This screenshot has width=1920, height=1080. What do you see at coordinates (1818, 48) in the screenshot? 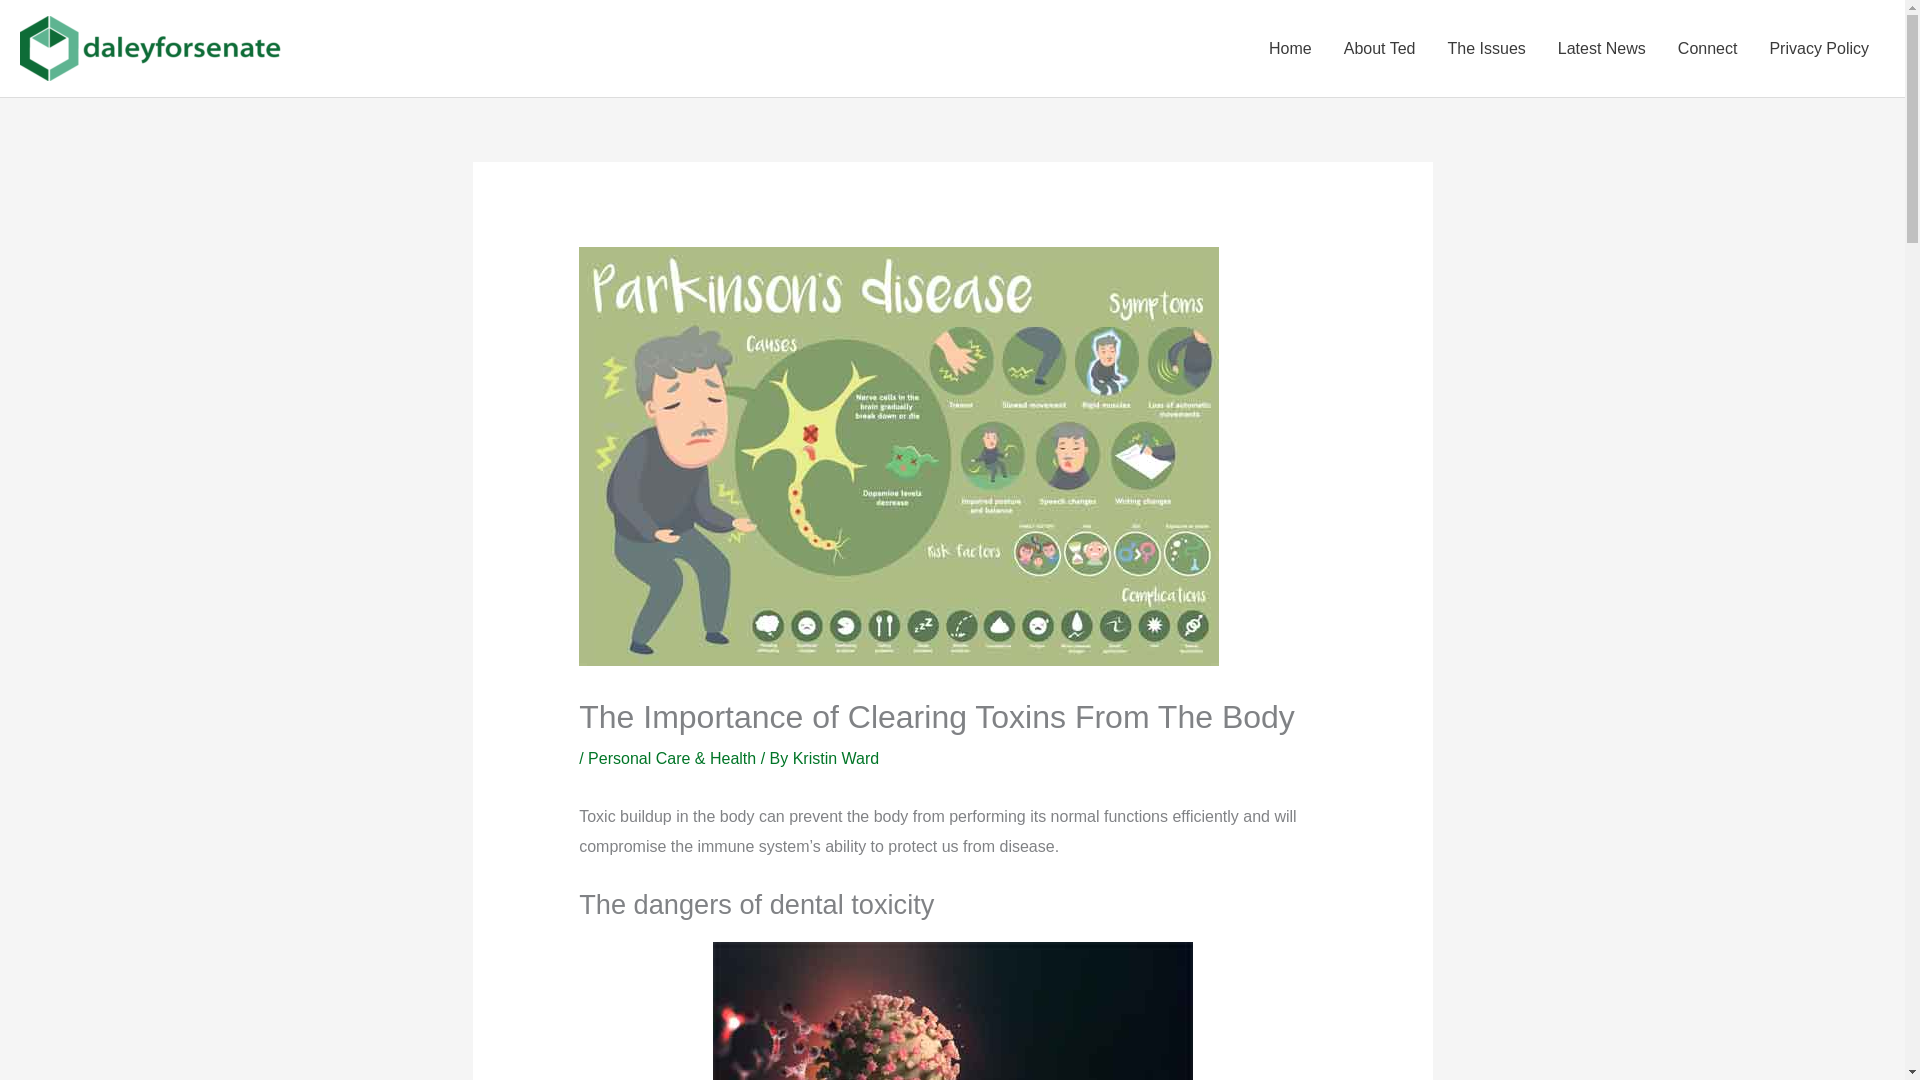
I see `Privacy Policy` at bounding box center [1818, 48].